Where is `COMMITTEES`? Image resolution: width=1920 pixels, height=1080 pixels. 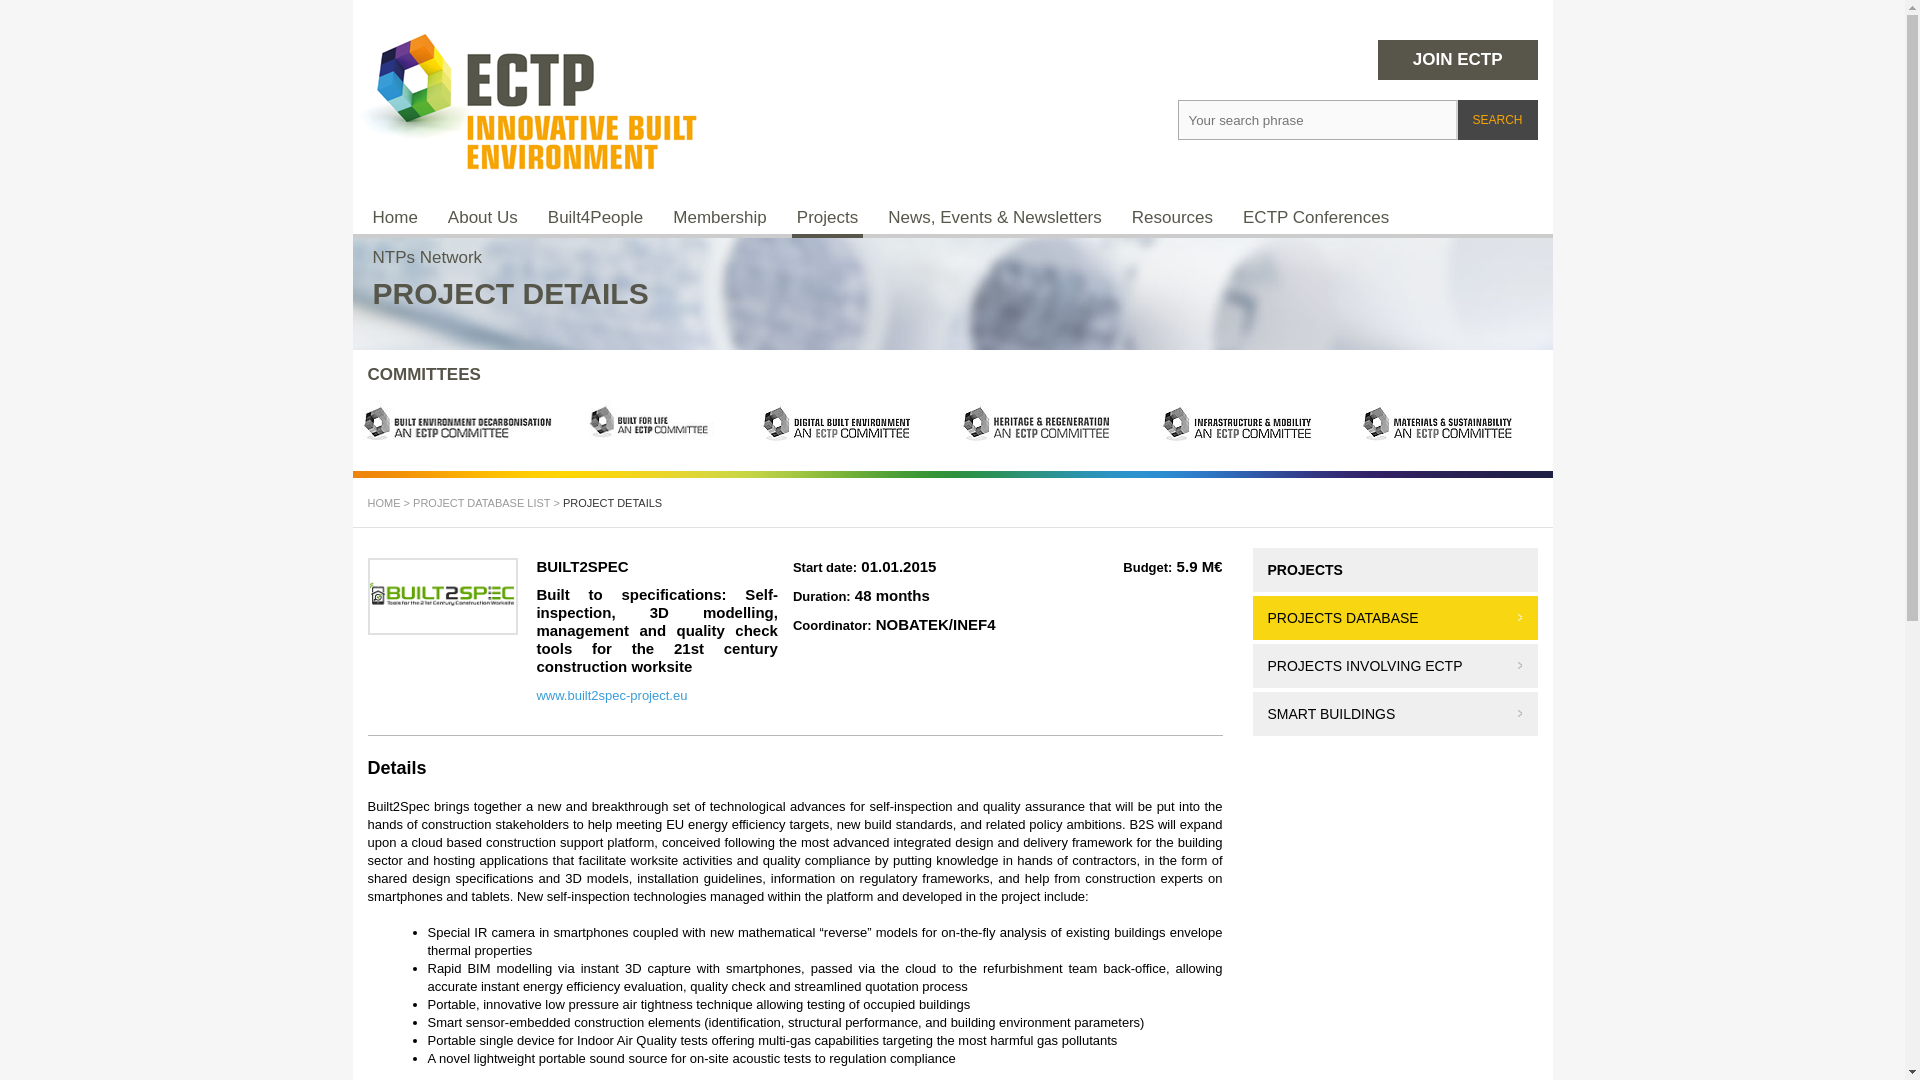 COMMITTEES is located at coordinates (424, 374).